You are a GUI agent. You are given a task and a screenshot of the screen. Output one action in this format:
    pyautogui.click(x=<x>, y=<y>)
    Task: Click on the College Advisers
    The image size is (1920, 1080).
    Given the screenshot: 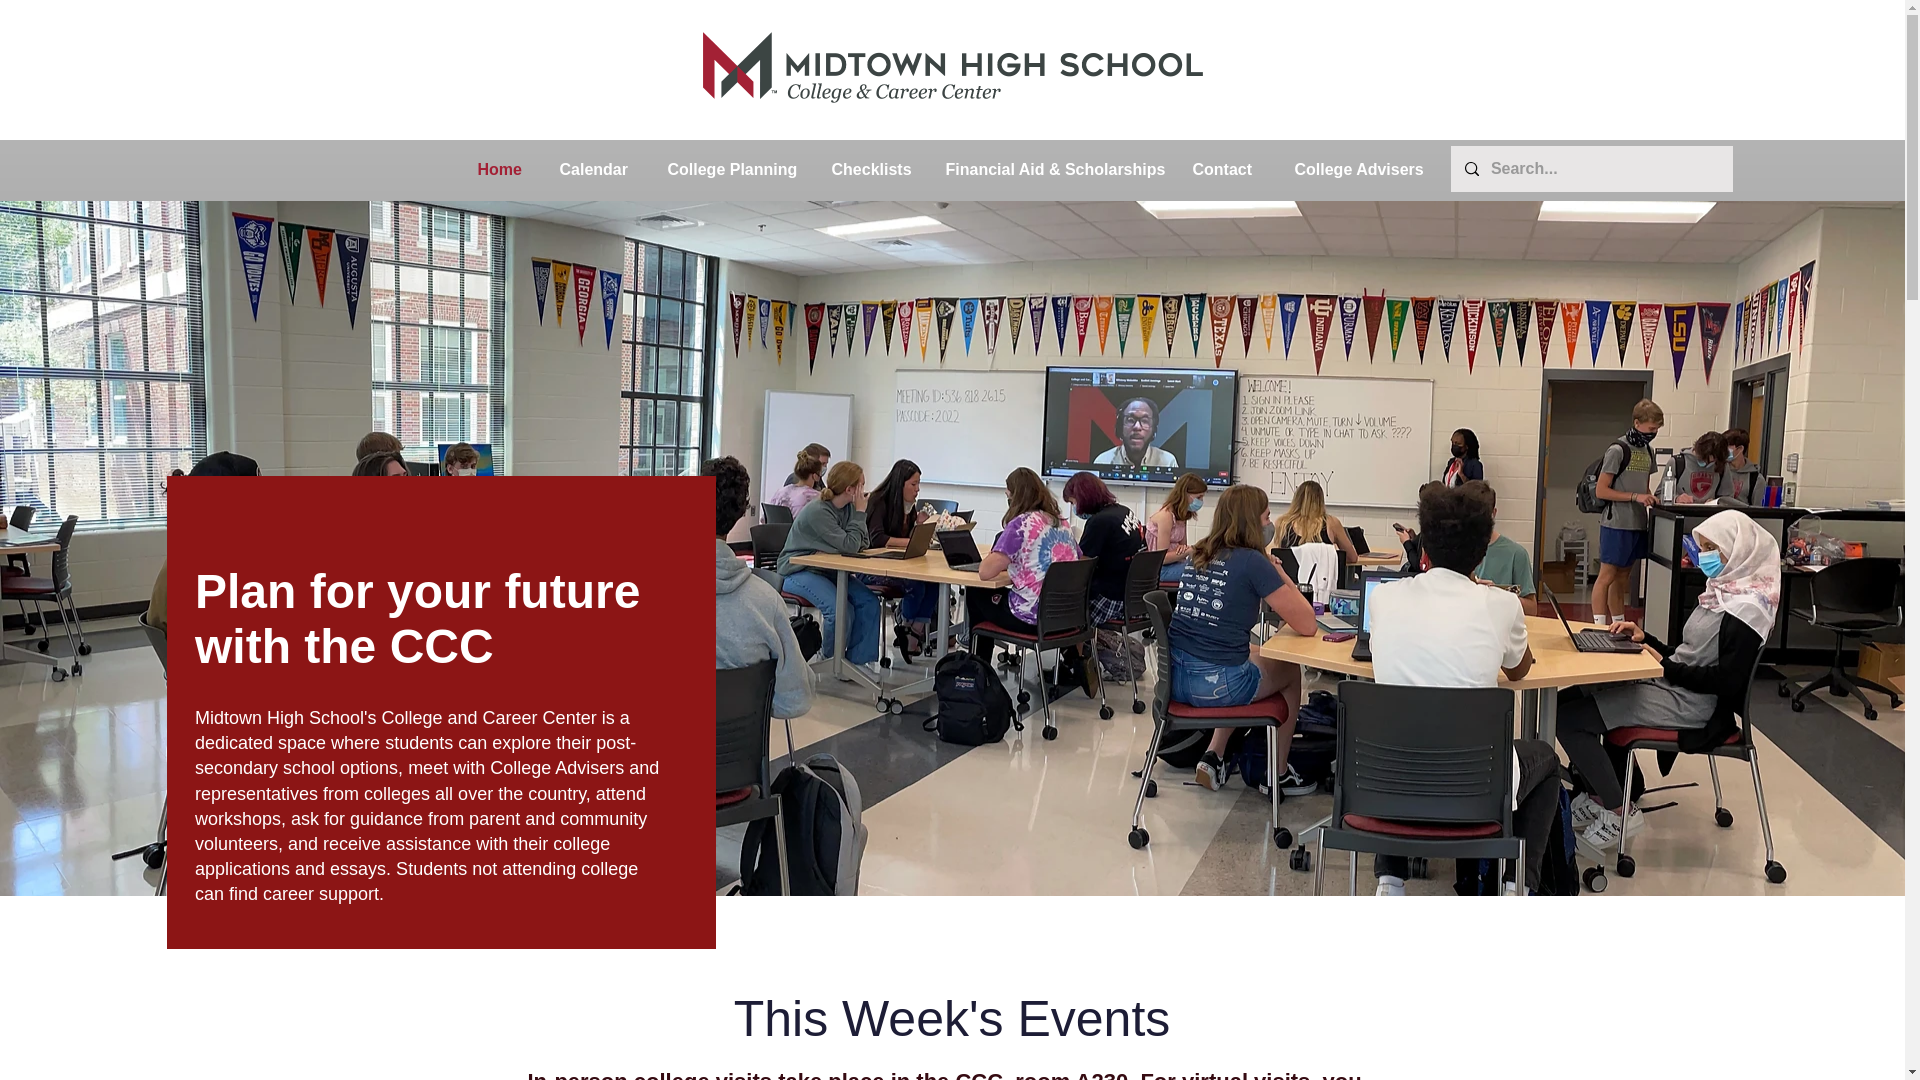 What is the action you would take?
    pyautogui.click(x=1362, y=169)
    